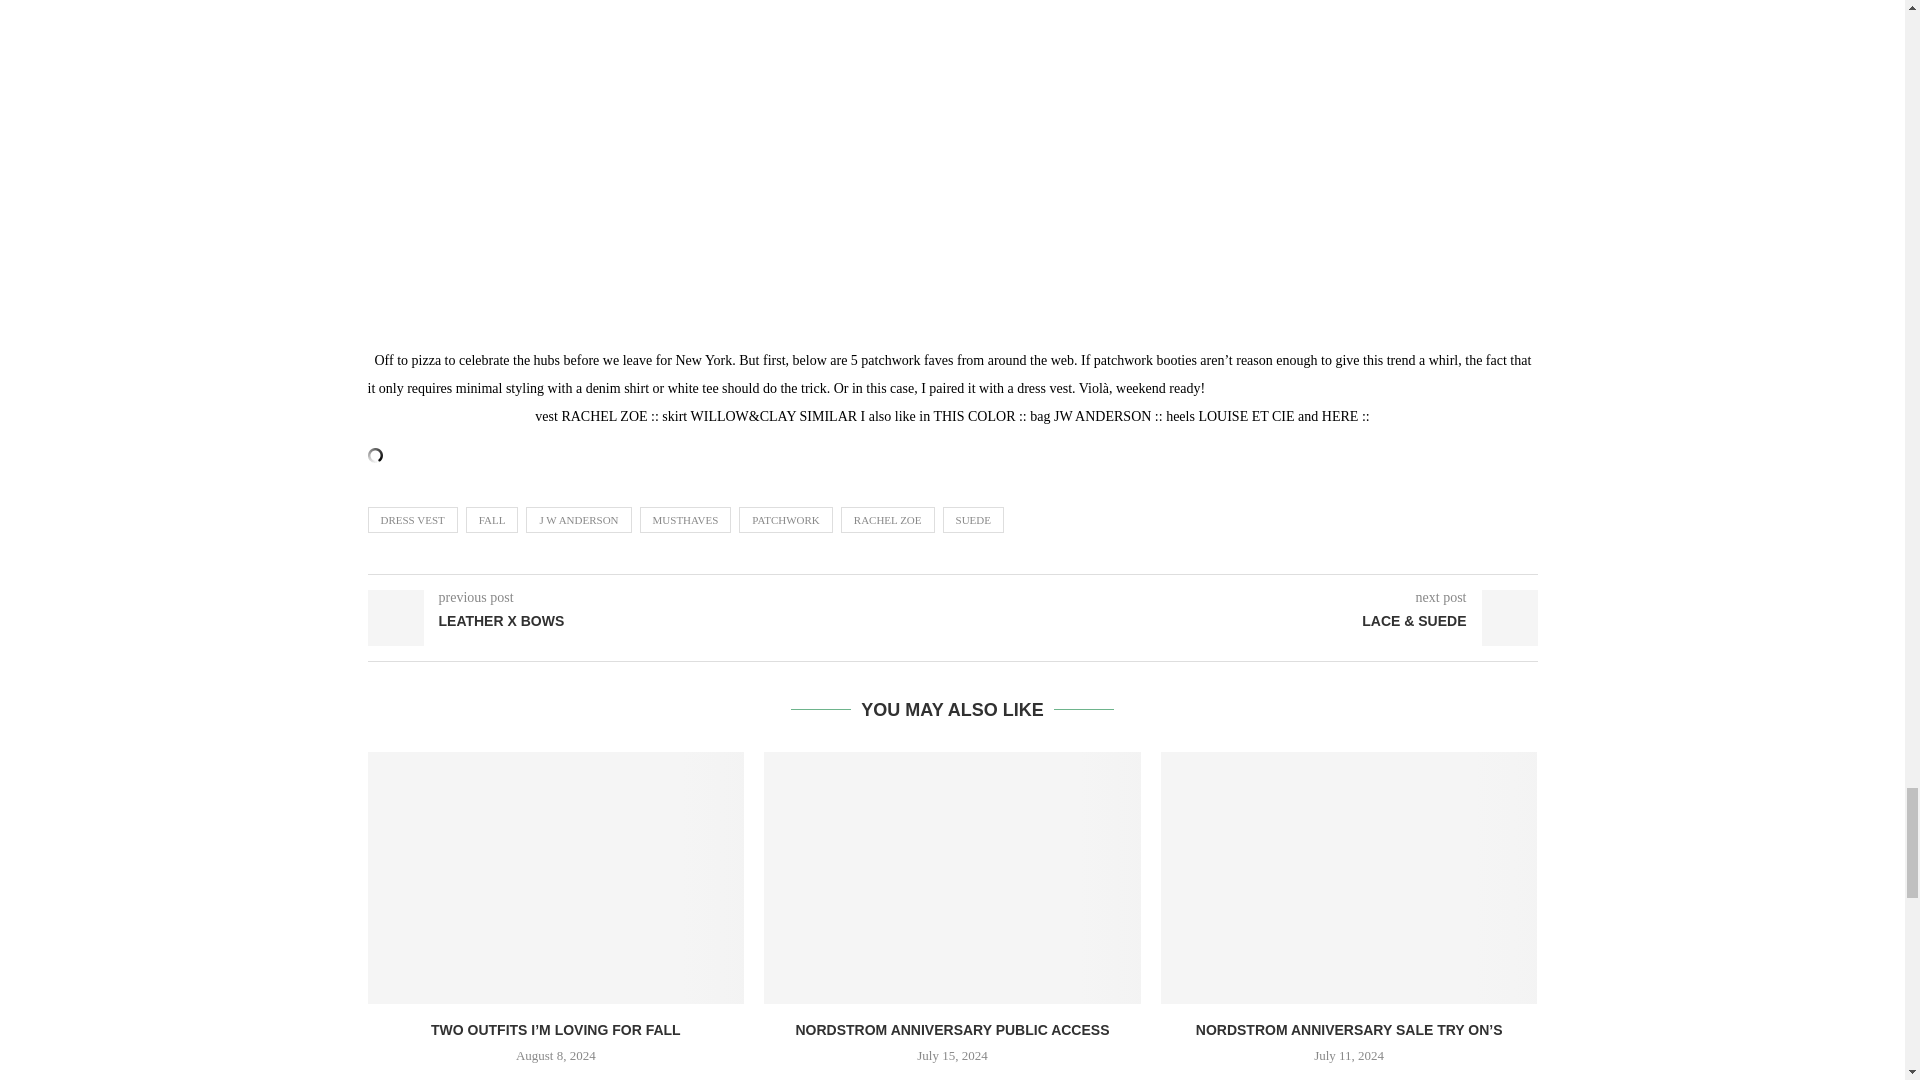 The image size is (1920, 1080). Describe the element at coordinates (1246, 416) in the screenshot. I see `LOUISE ET CIE` at that location.